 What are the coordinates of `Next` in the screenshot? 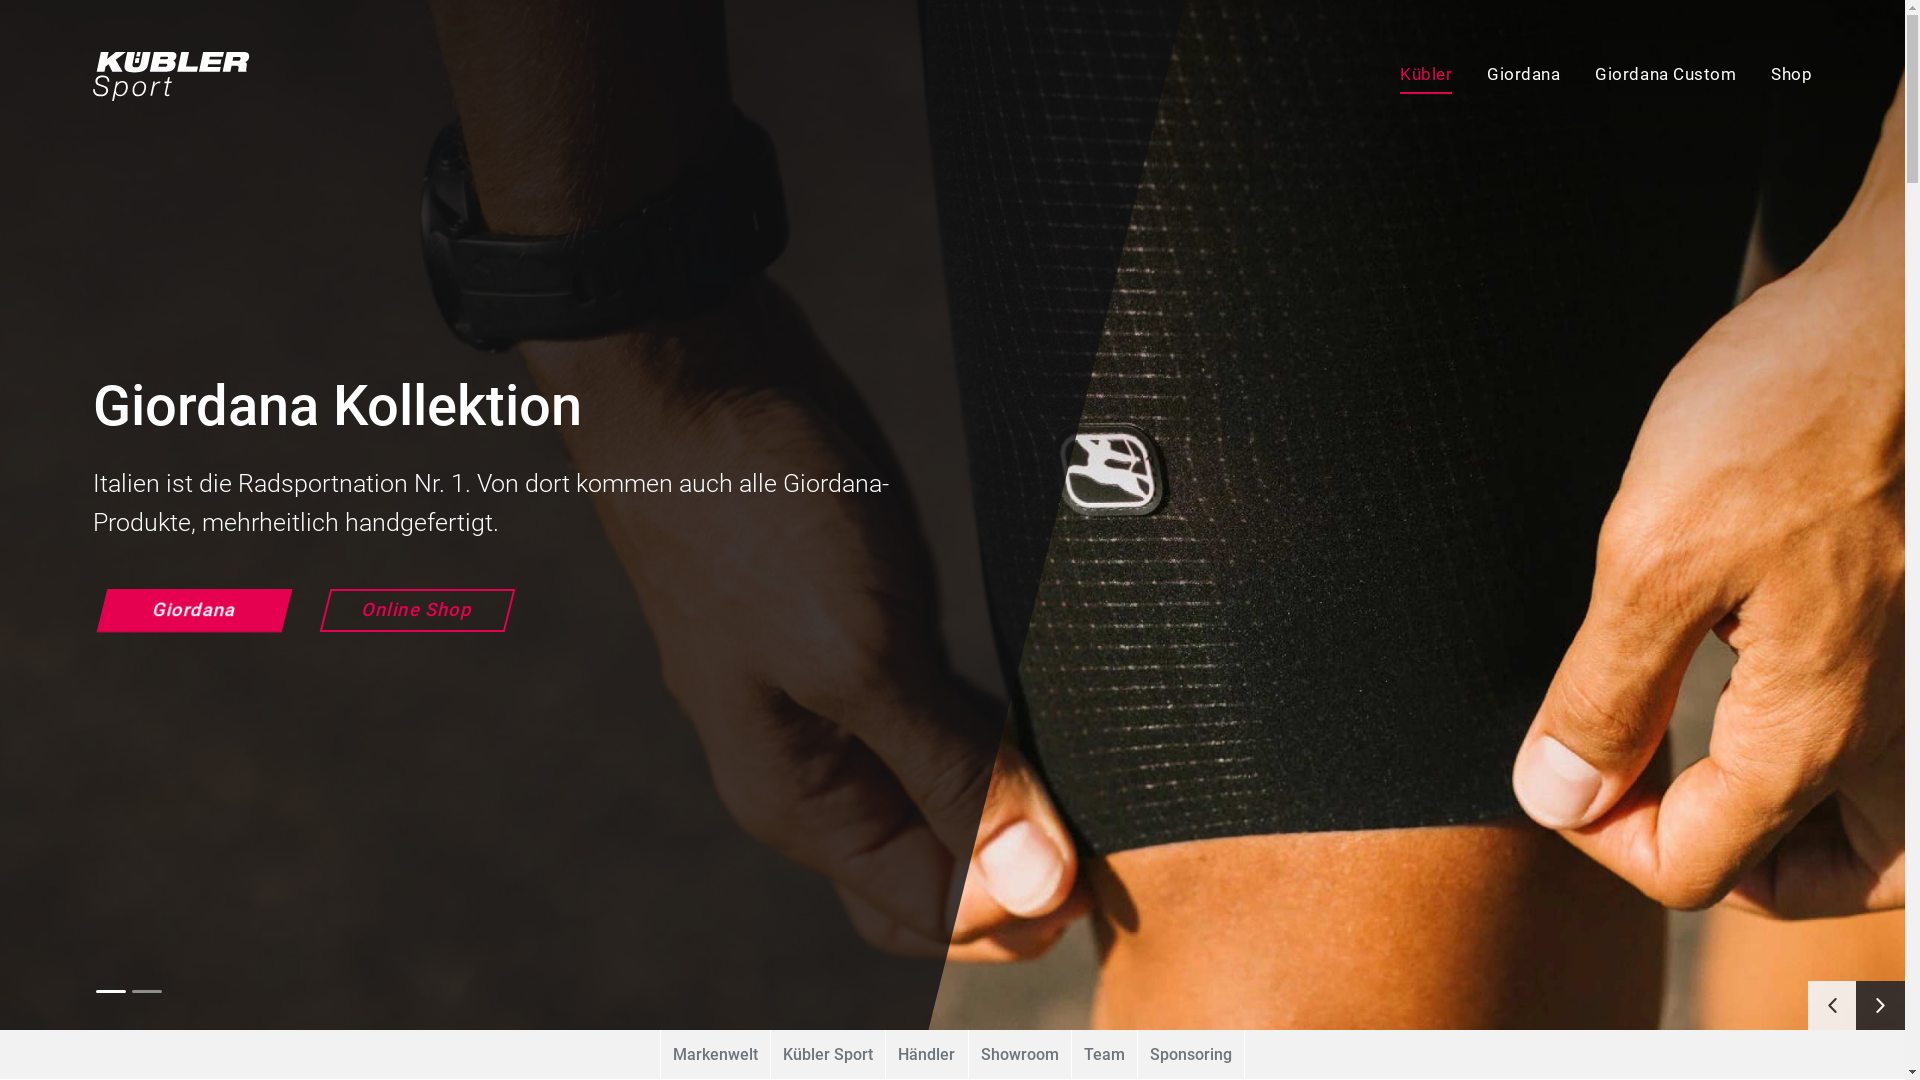 It's located at (1880, 1006).